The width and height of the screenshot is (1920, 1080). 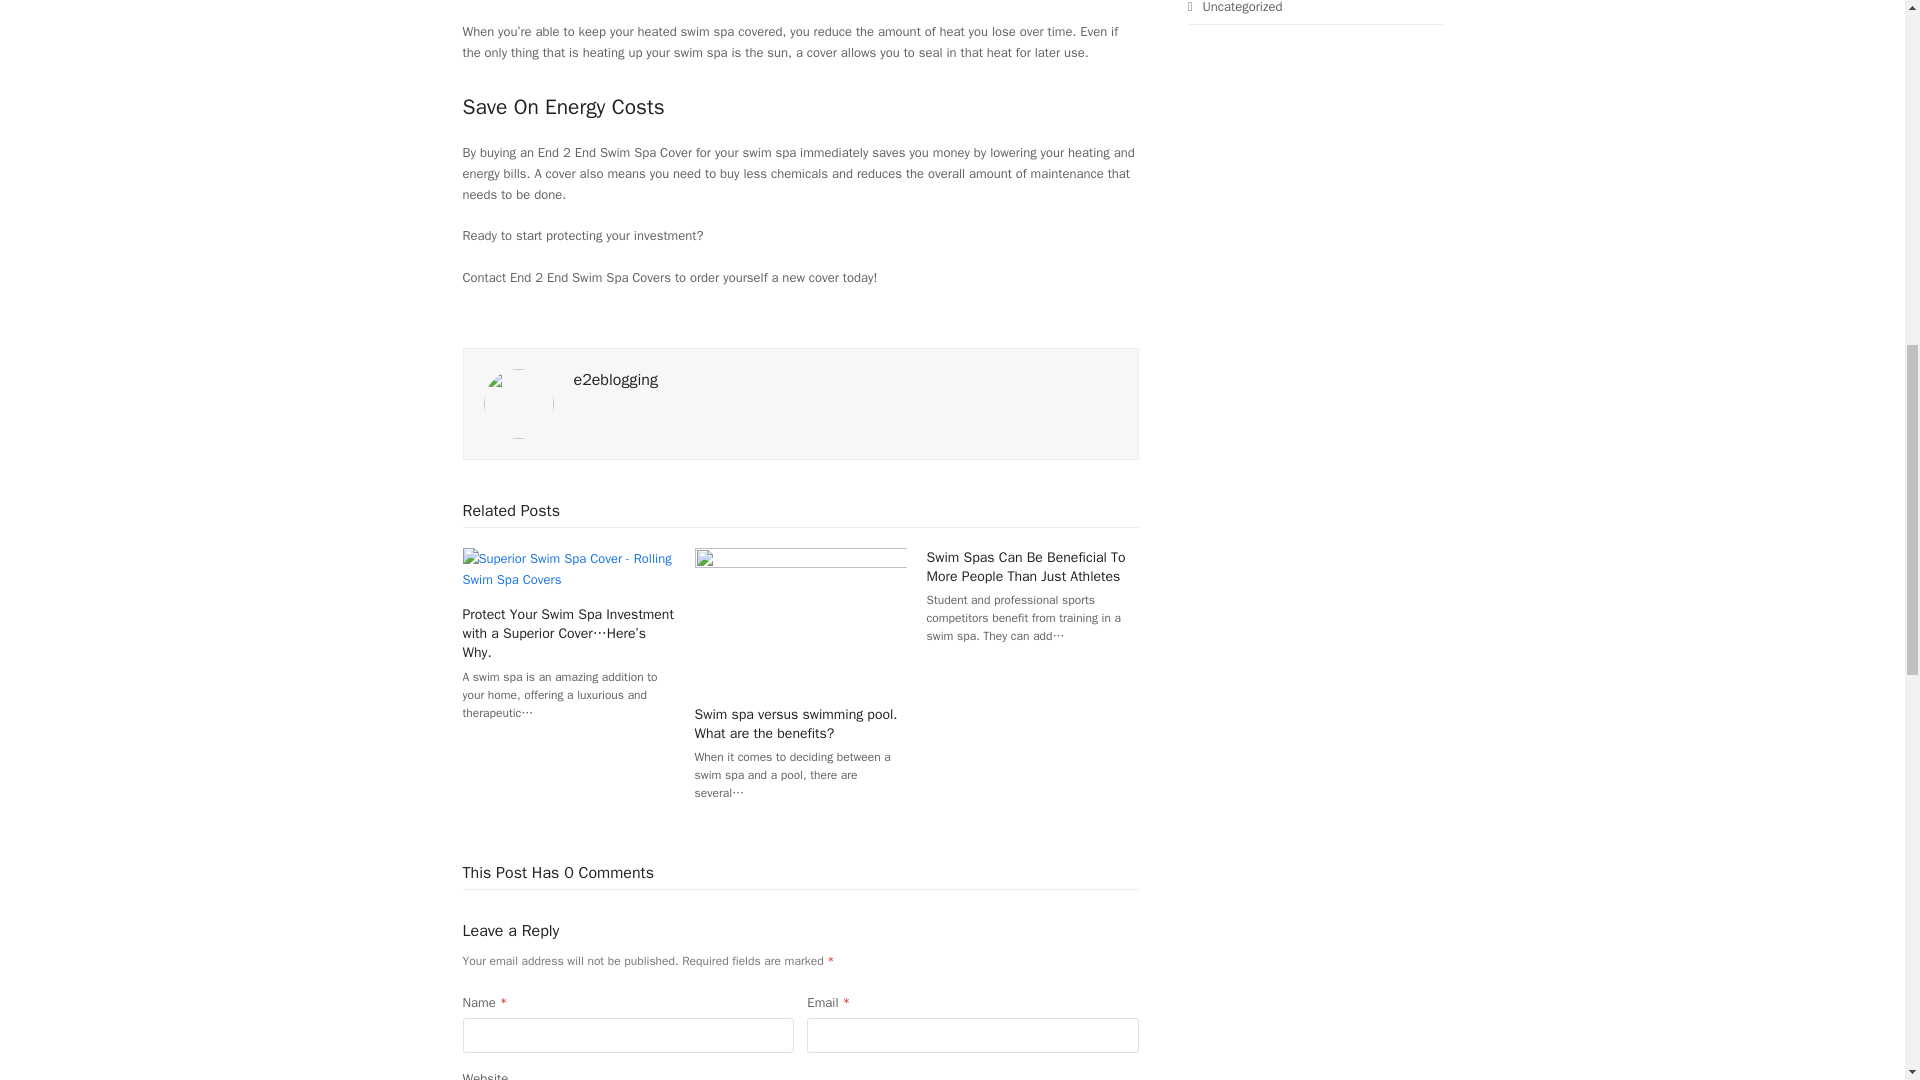 I want to click on e2eblogging, so click(x=616, y=380).